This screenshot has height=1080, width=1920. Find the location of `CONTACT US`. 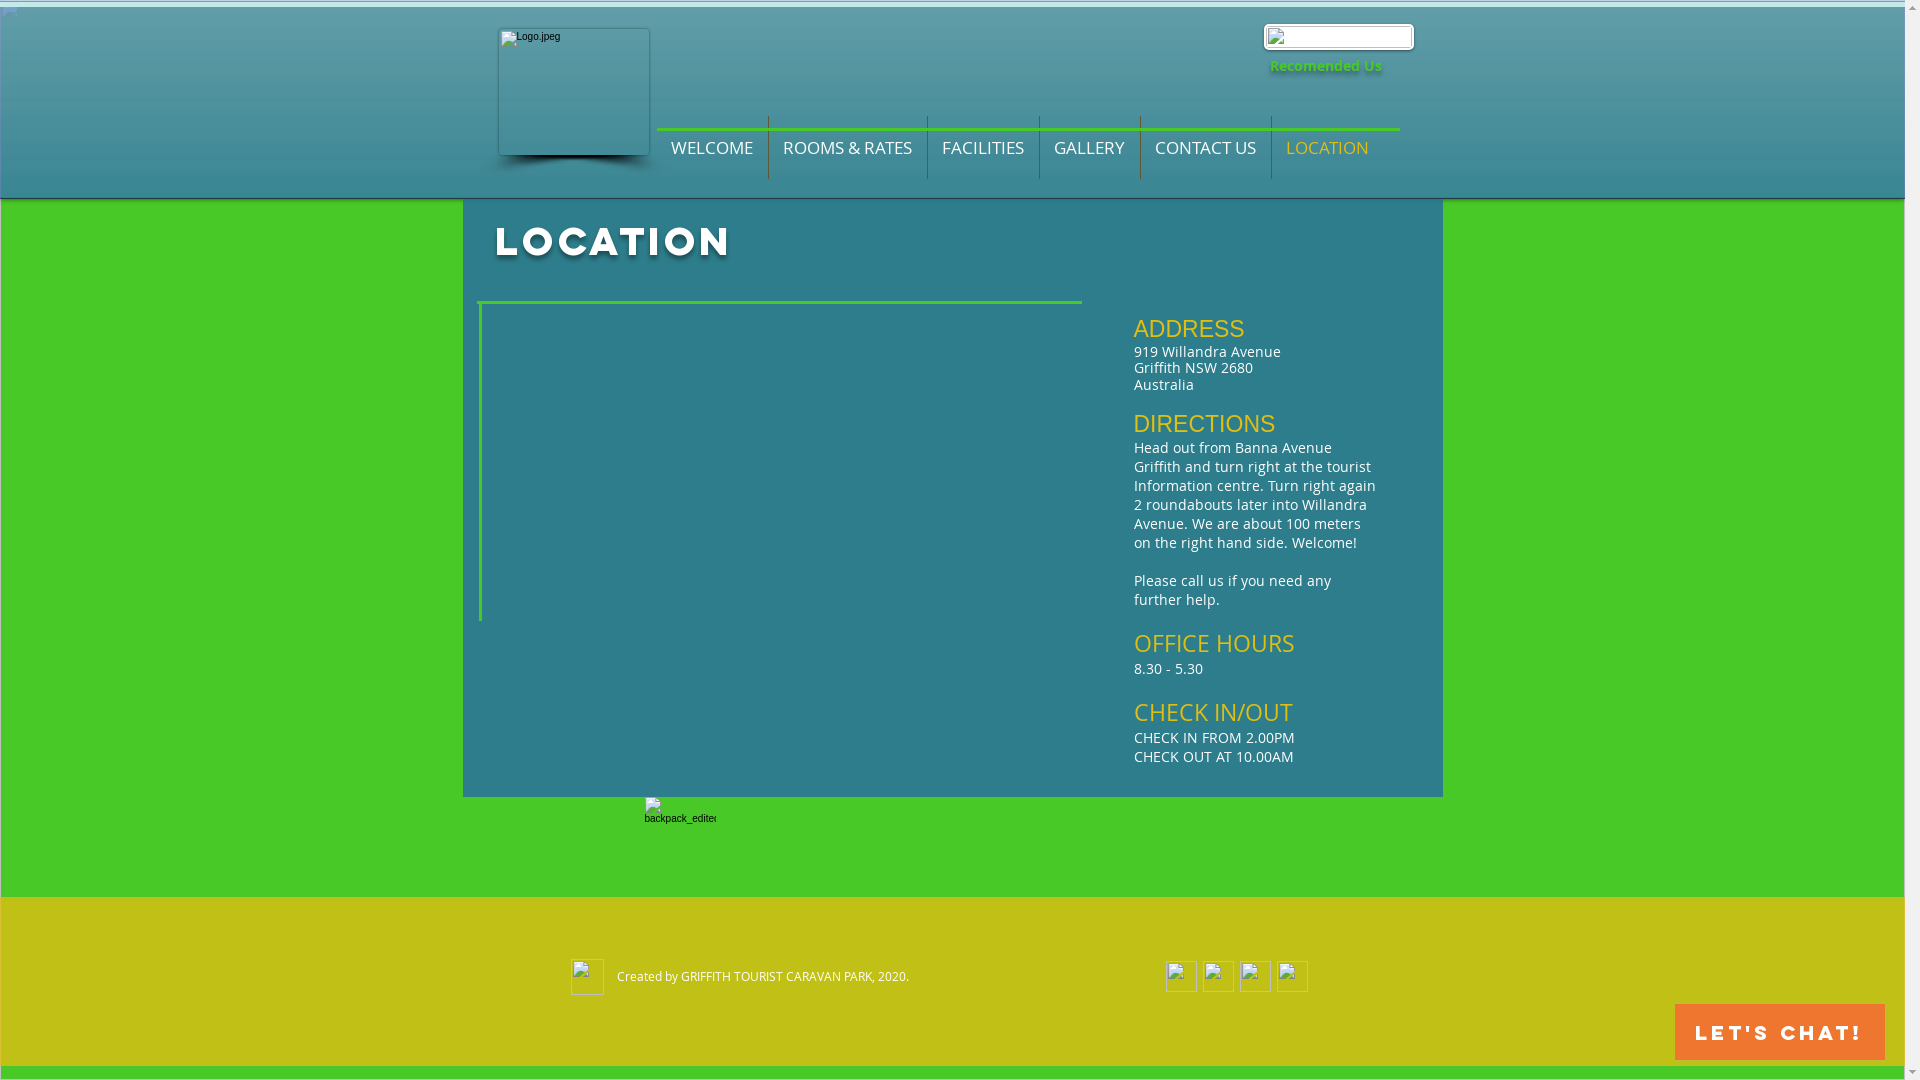

CONTACT US is located at coordinates (1205, 148).